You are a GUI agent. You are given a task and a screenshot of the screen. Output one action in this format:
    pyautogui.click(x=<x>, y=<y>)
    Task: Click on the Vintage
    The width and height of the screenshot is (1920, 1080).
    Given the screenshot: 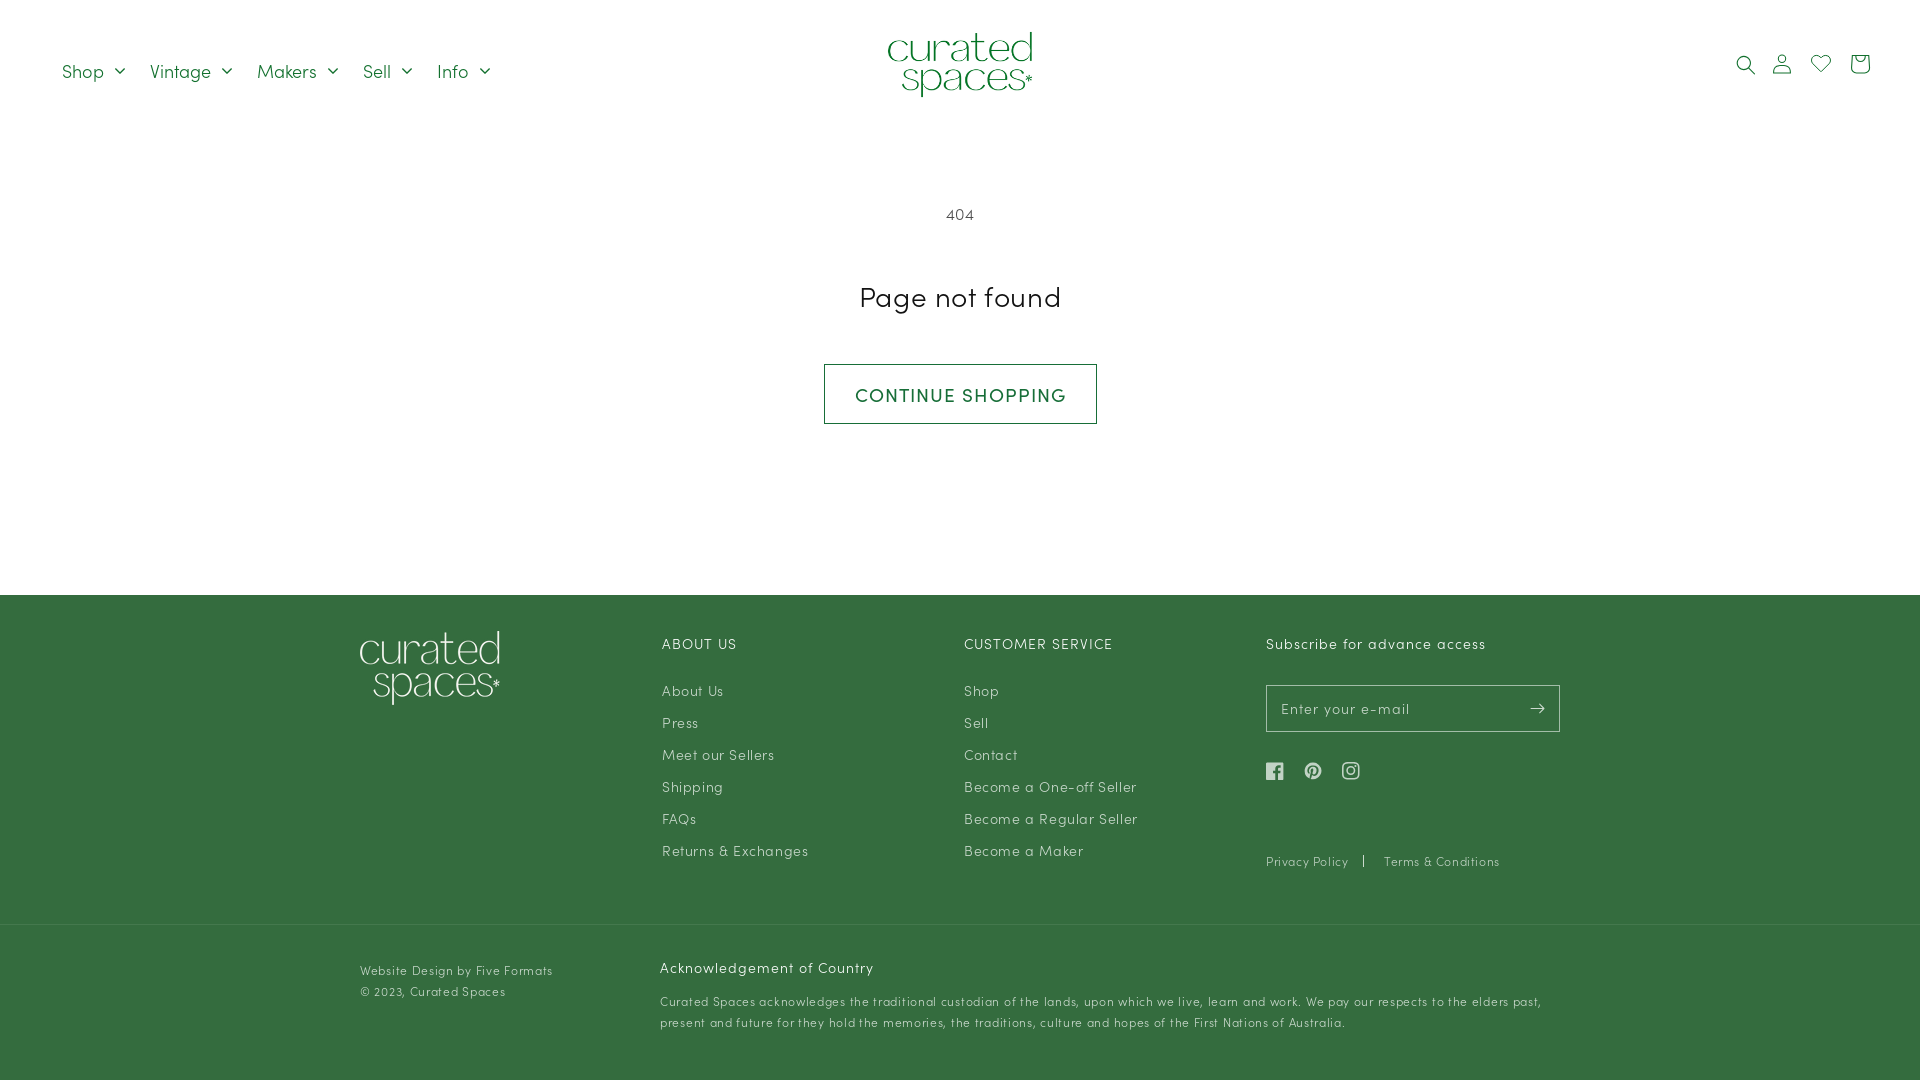 What is the action you would take?
    pyautogui.click(x=191, y=71)
    